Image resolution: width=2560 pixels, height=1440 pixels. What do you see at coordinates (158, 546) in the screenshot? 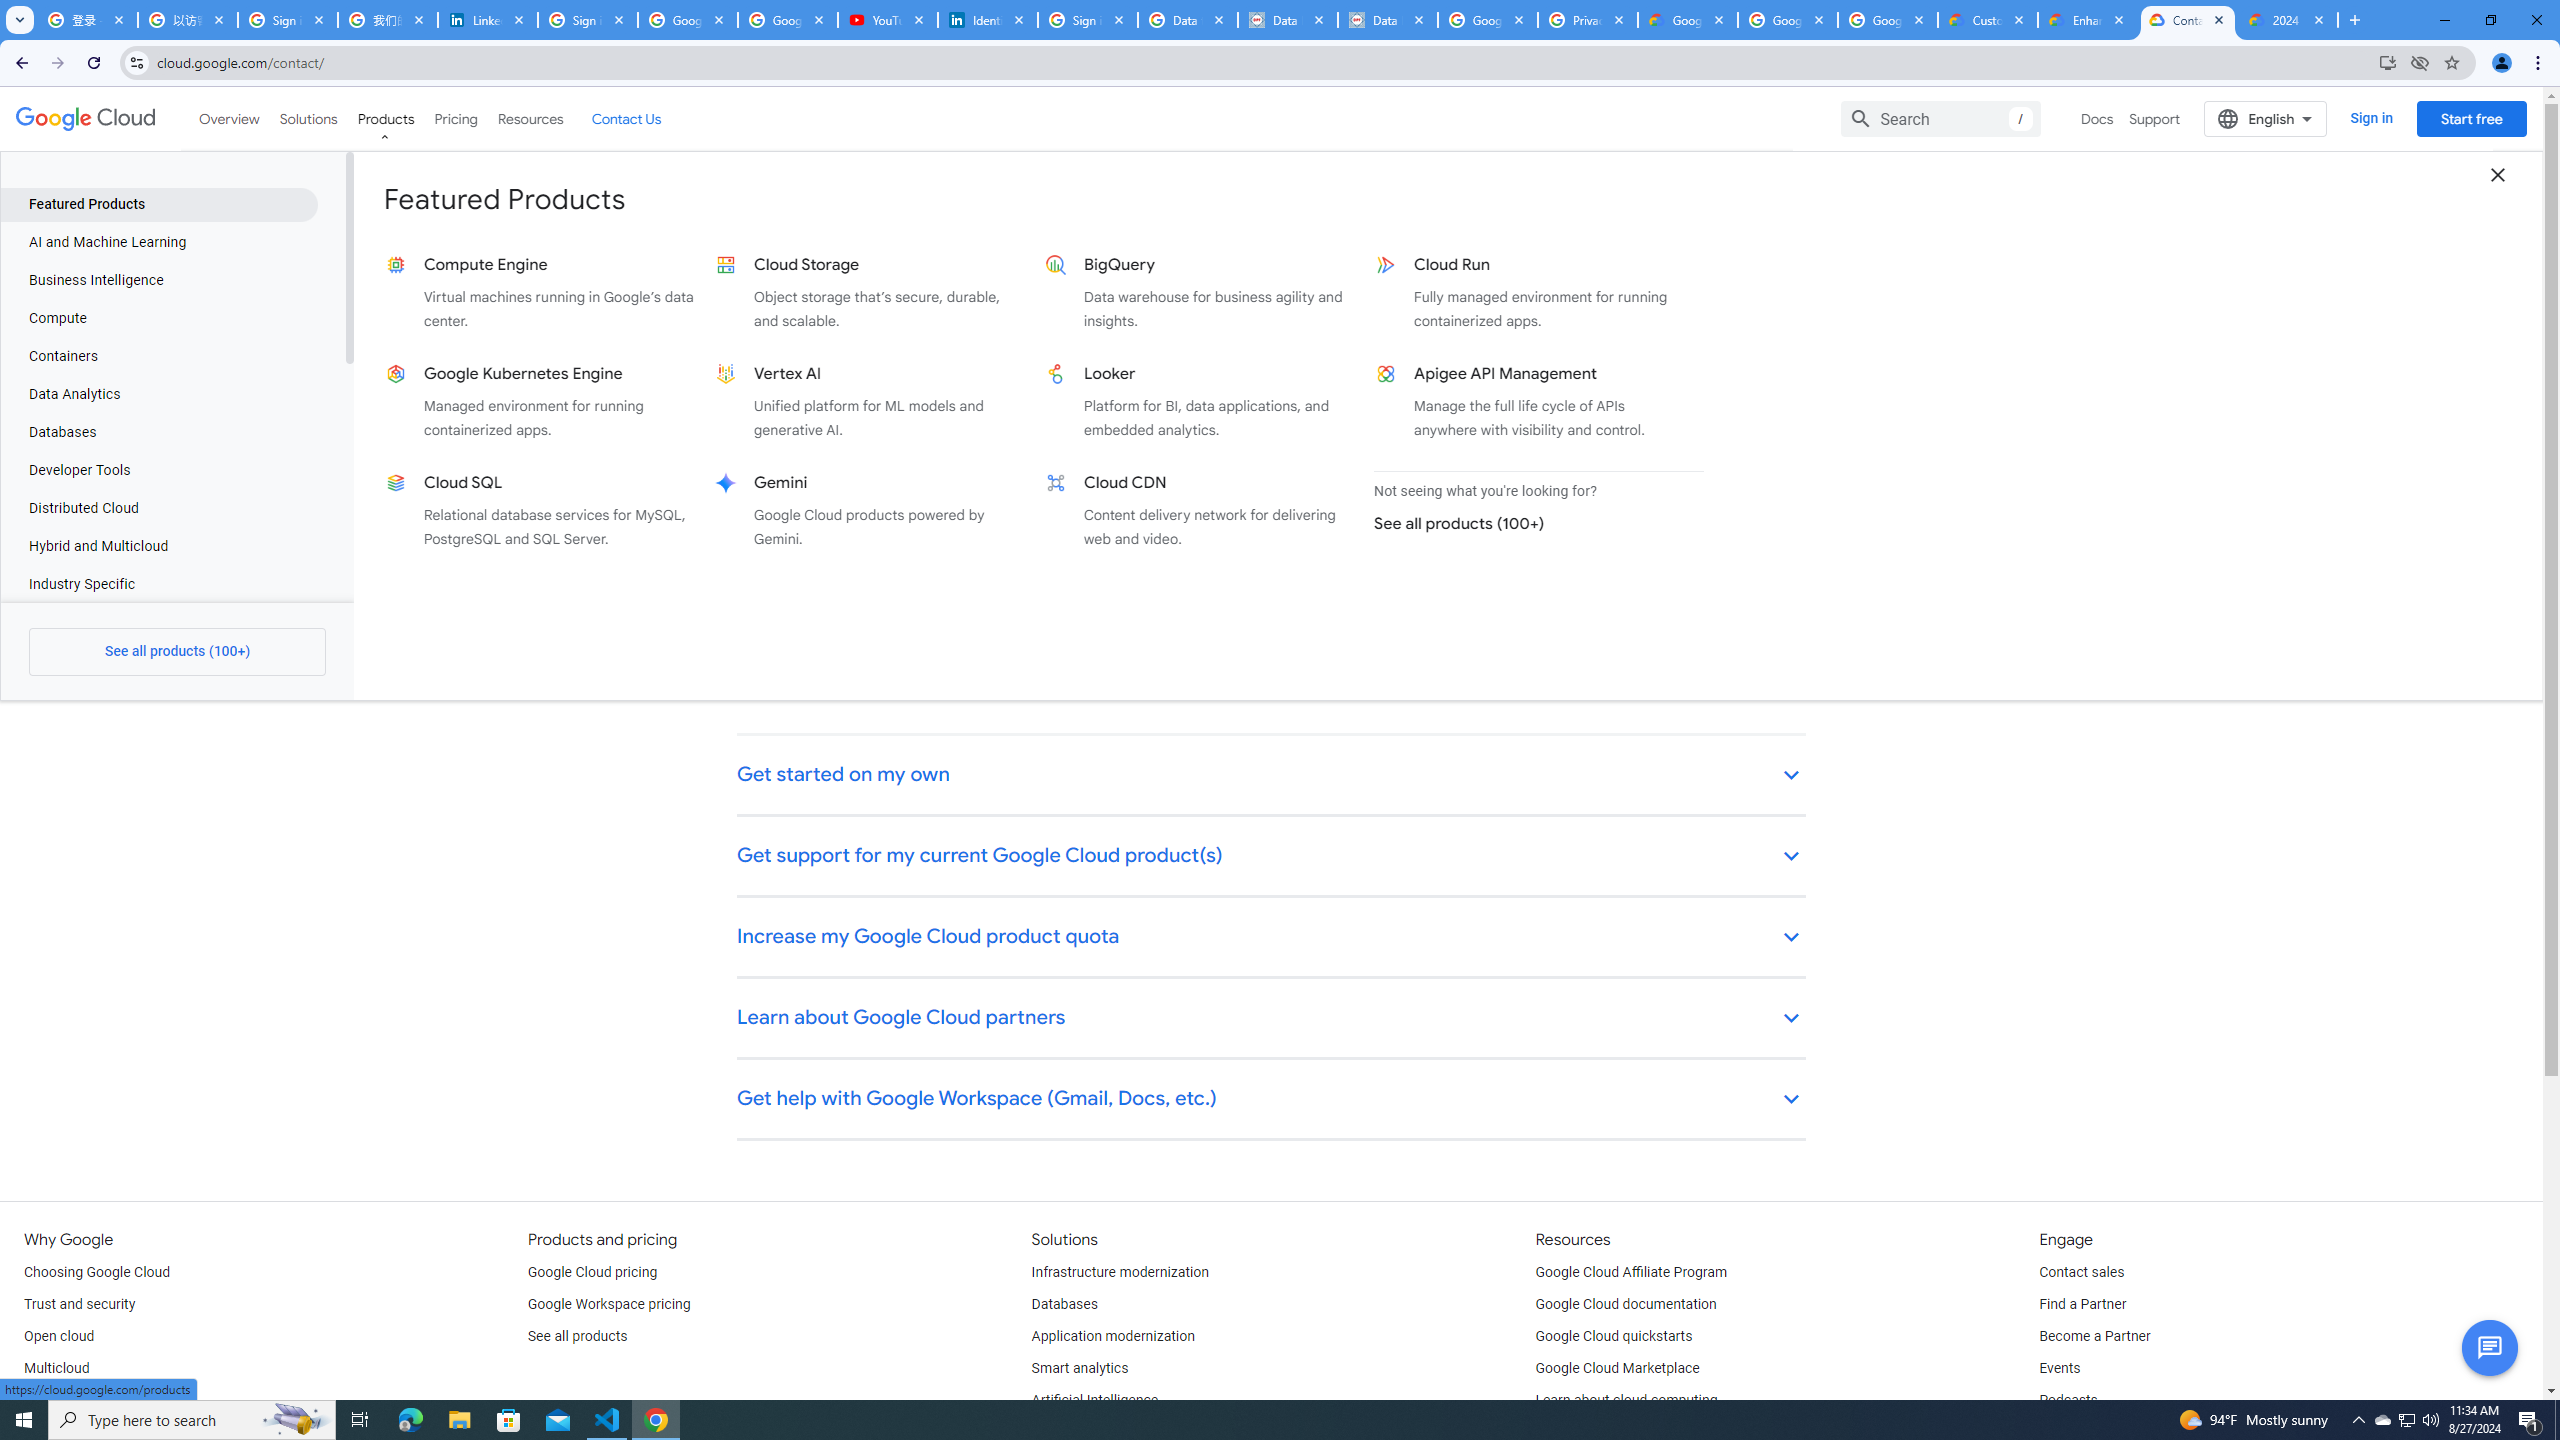
I see `Hybrid and Multicloud` at bounding box center [158, 546].